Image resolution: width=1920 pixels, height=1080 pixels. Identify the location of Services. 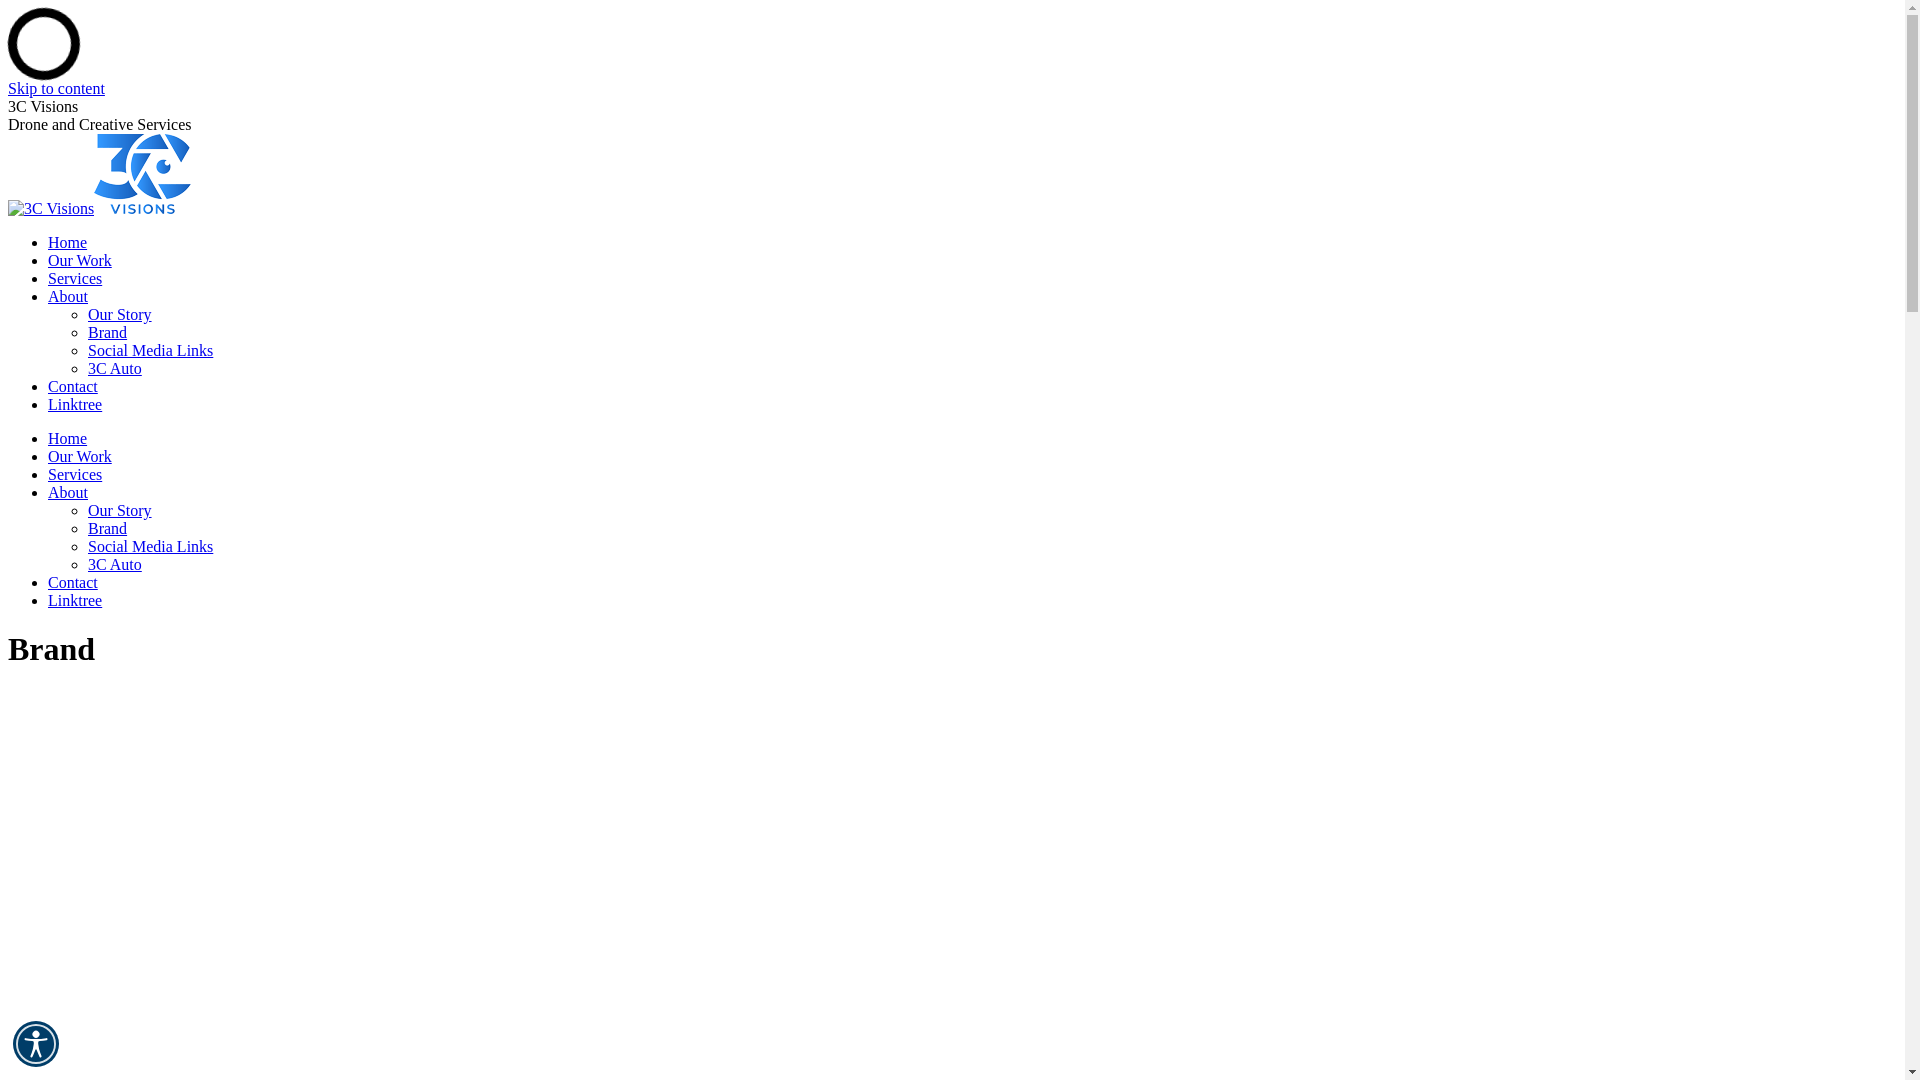
(75, 278).